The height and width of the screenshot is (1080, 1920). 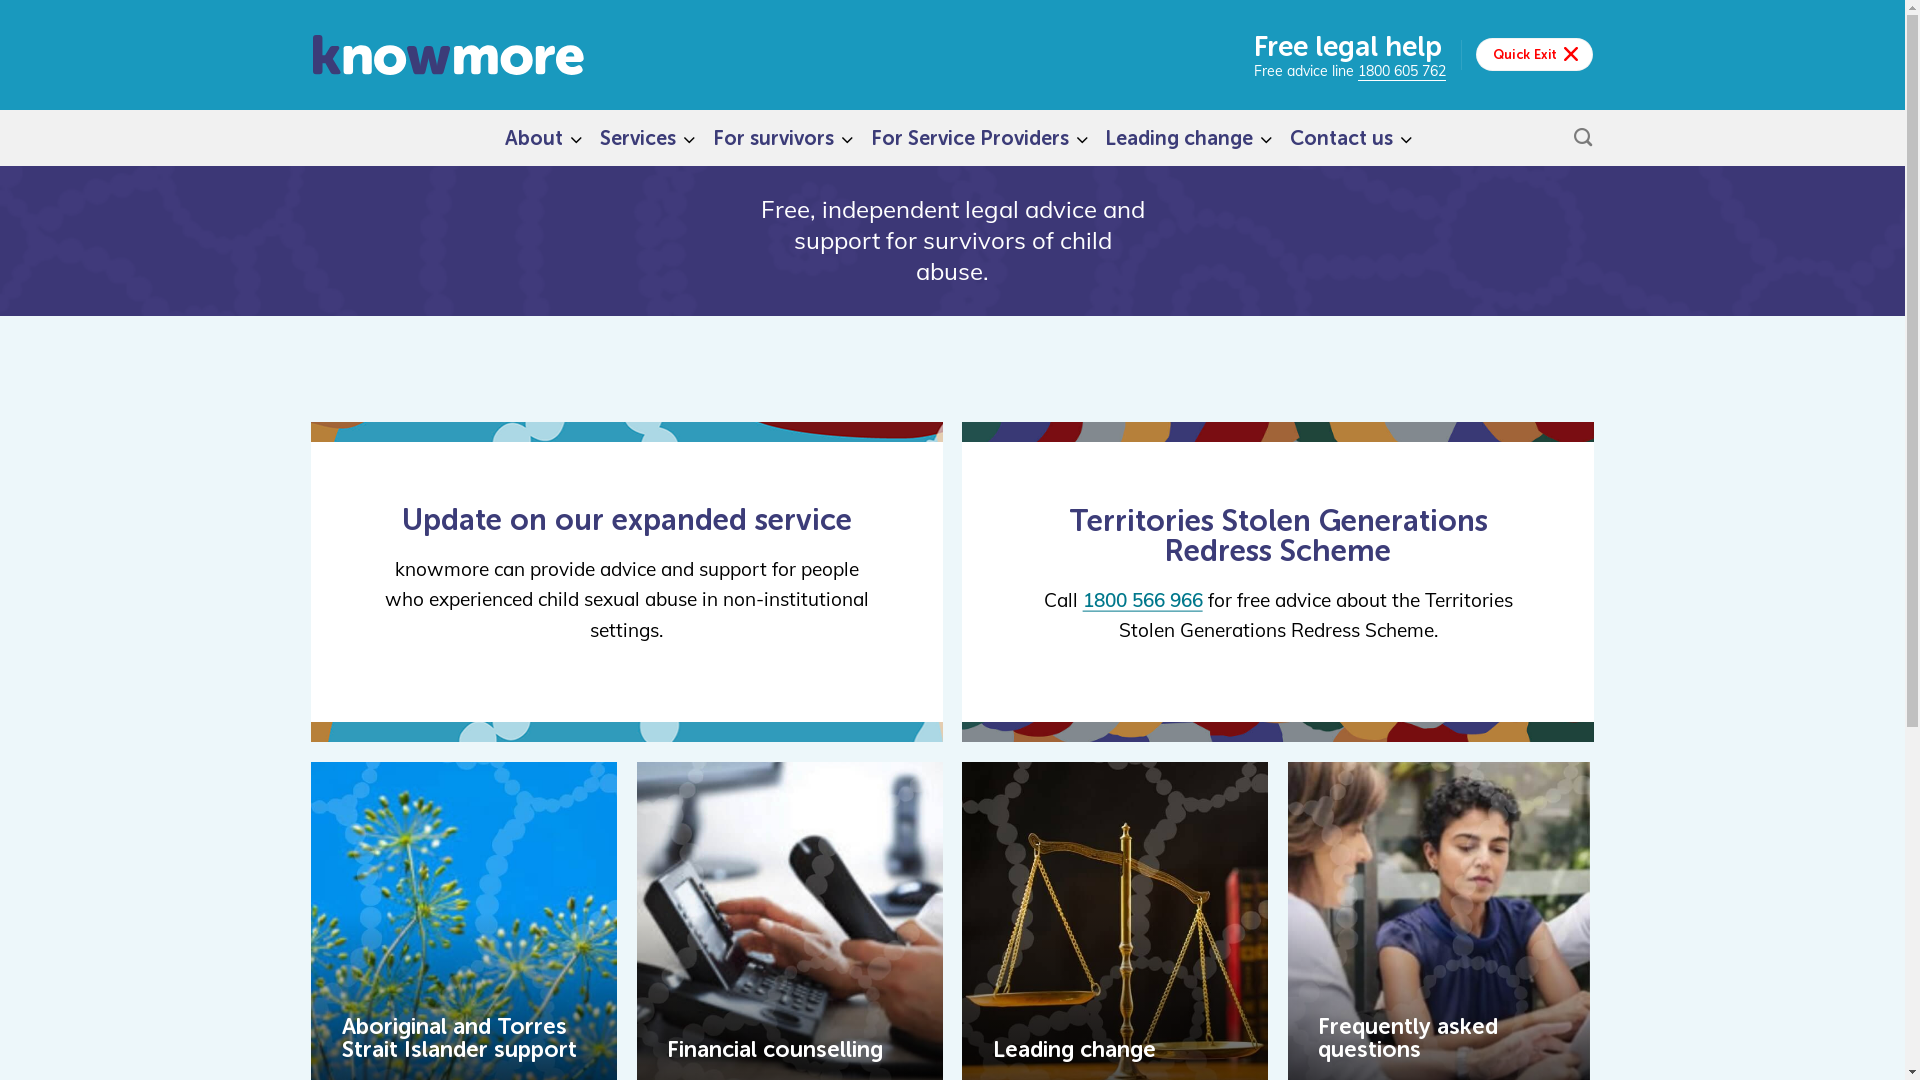 I want to click on Territories Stolen Generations Redress Scheme, so click(x=1278, y=536).